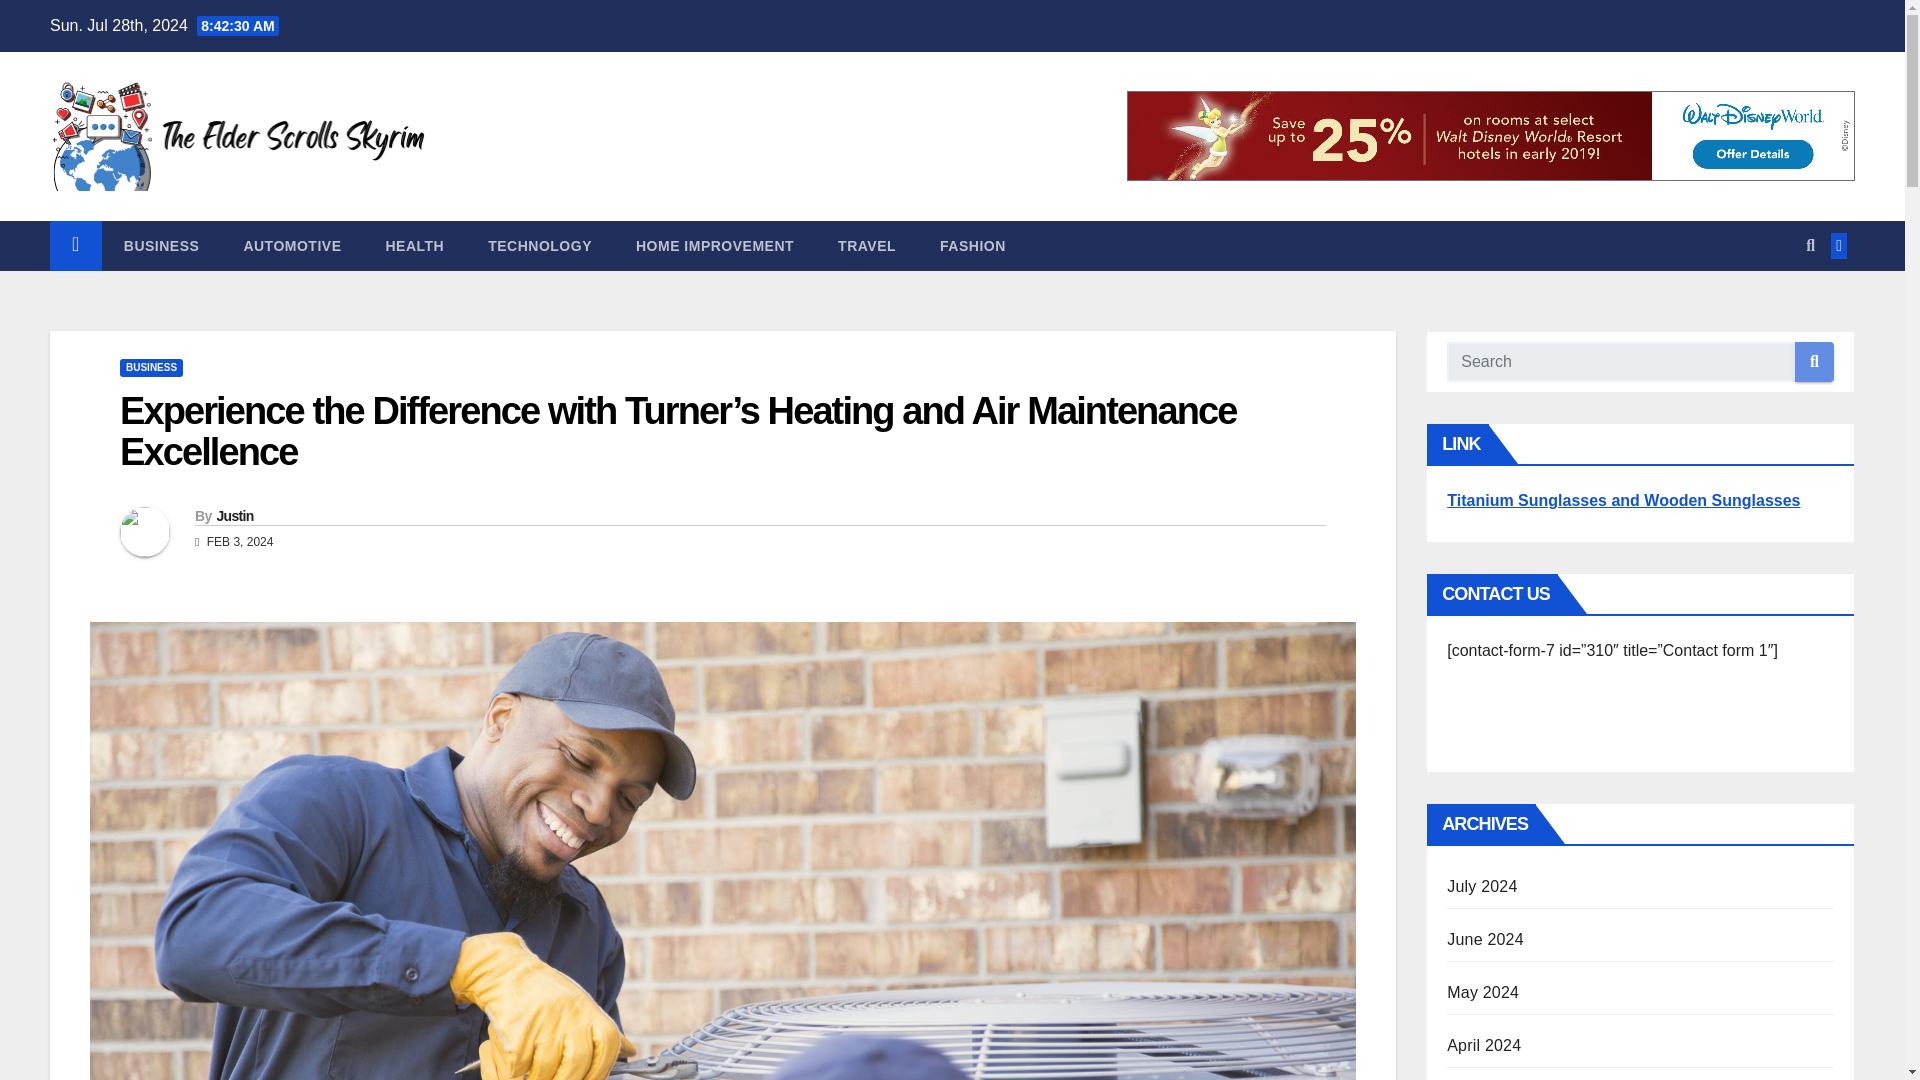  What do you see at coordinates (414, 246) in the screenshot?
I see `HEALTH` at bounding box center [414, 246].